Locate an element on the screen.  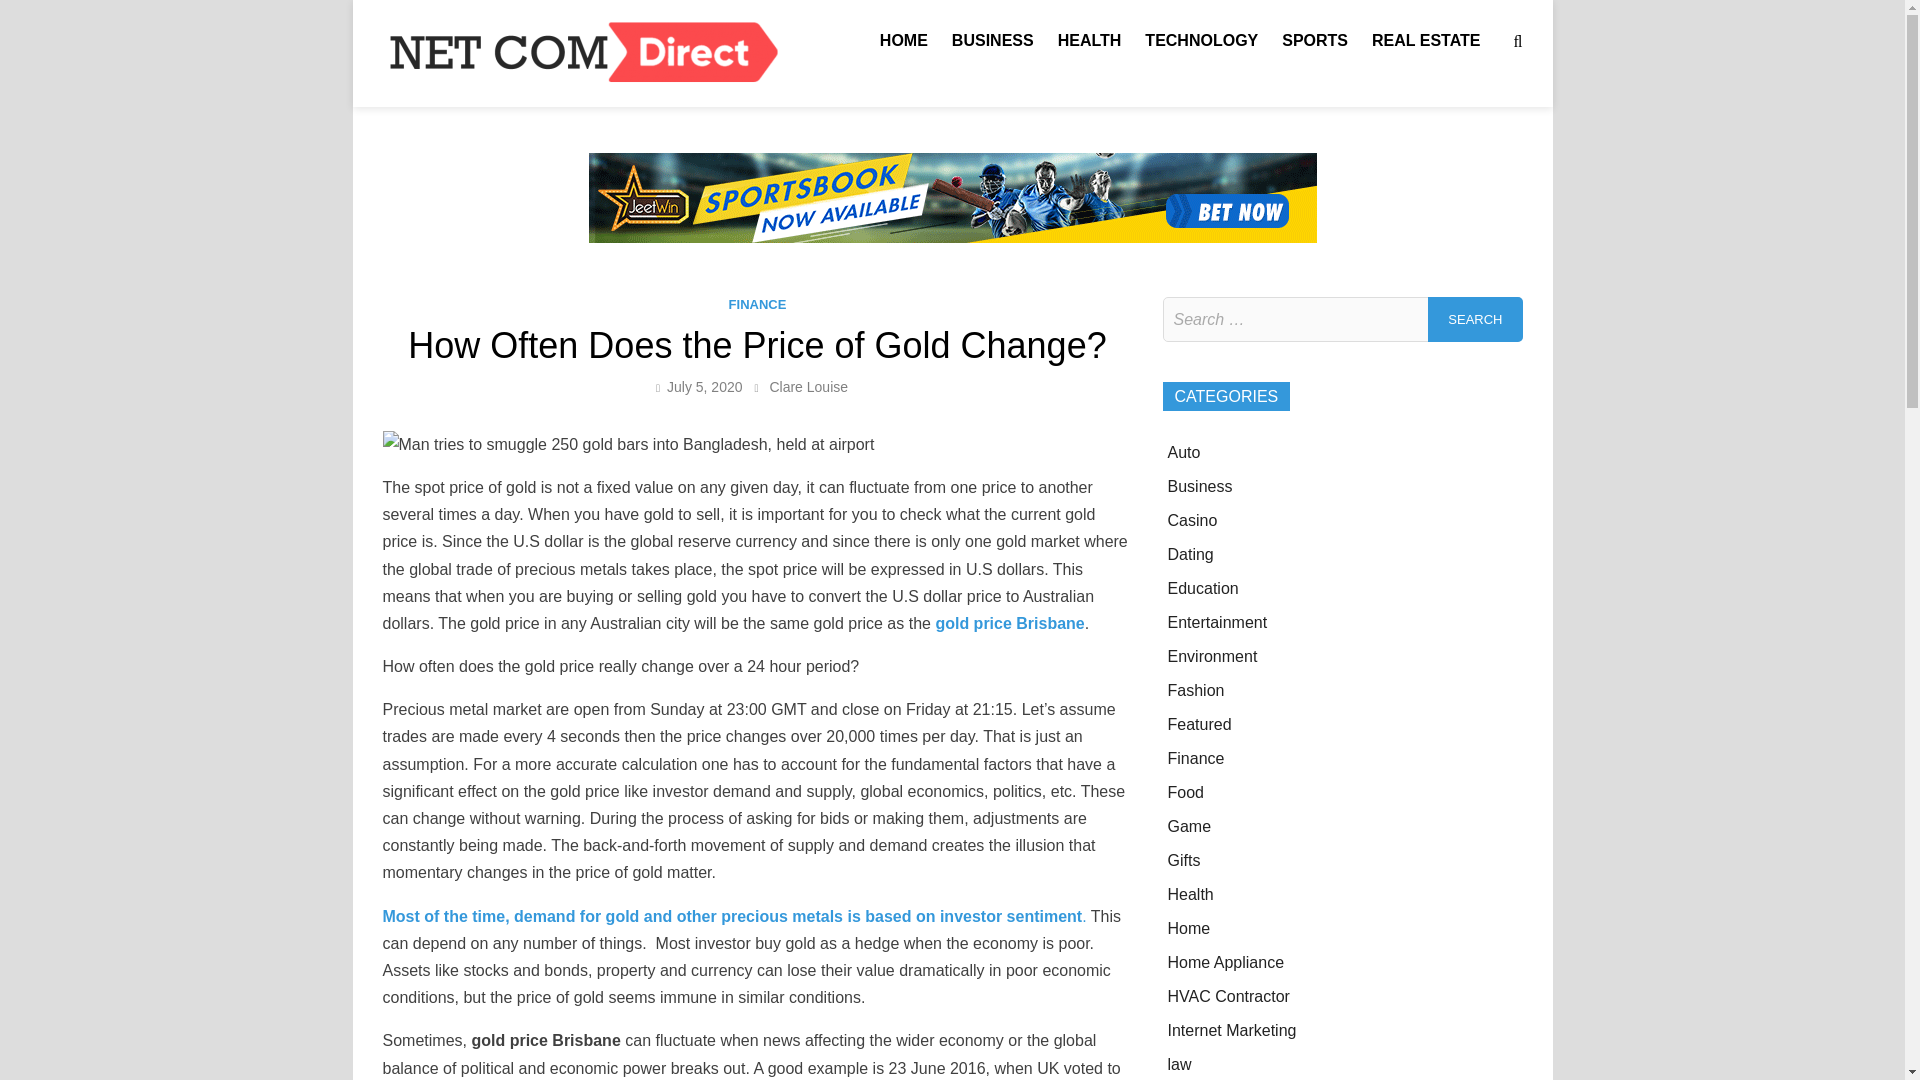
Finance is located at coordinates (1196, 758).